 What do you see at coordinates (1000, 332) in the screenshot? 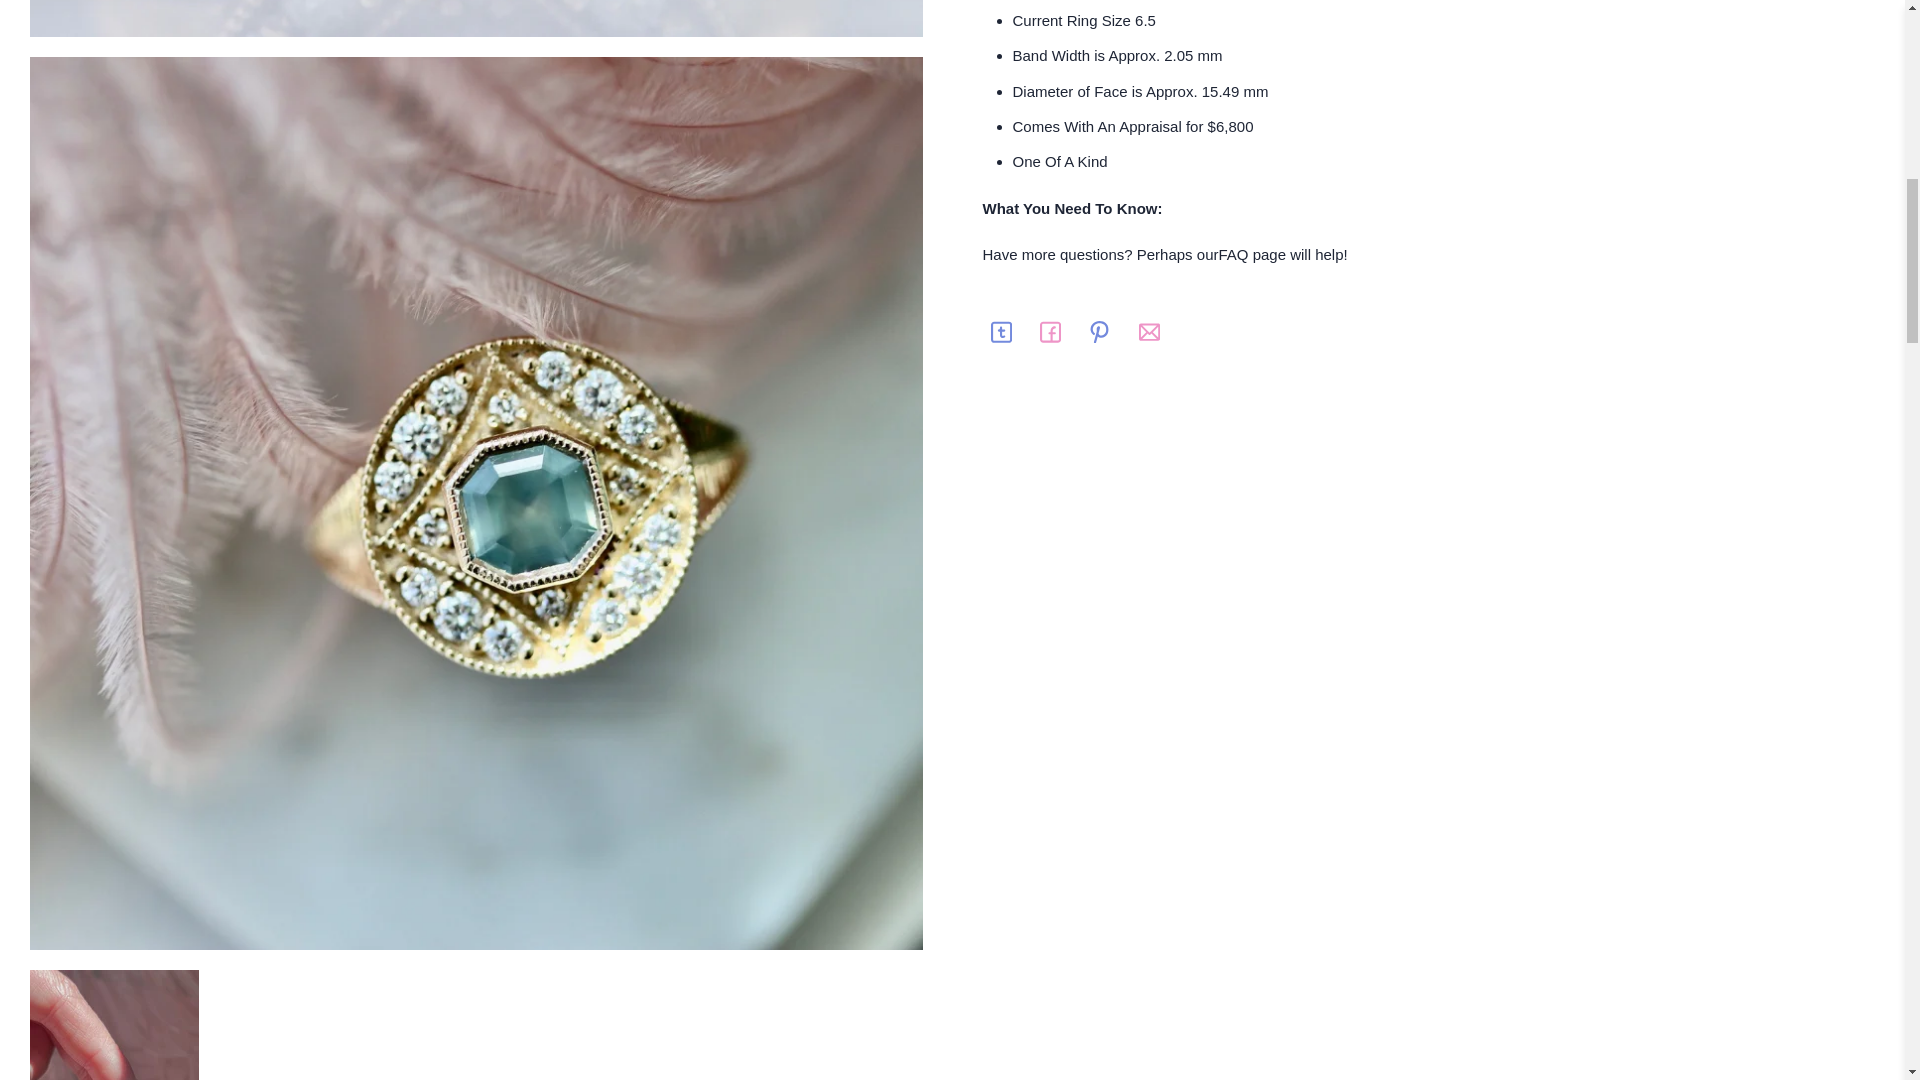
I see `Share this on Twitter` at bounding box center [1000, 332].